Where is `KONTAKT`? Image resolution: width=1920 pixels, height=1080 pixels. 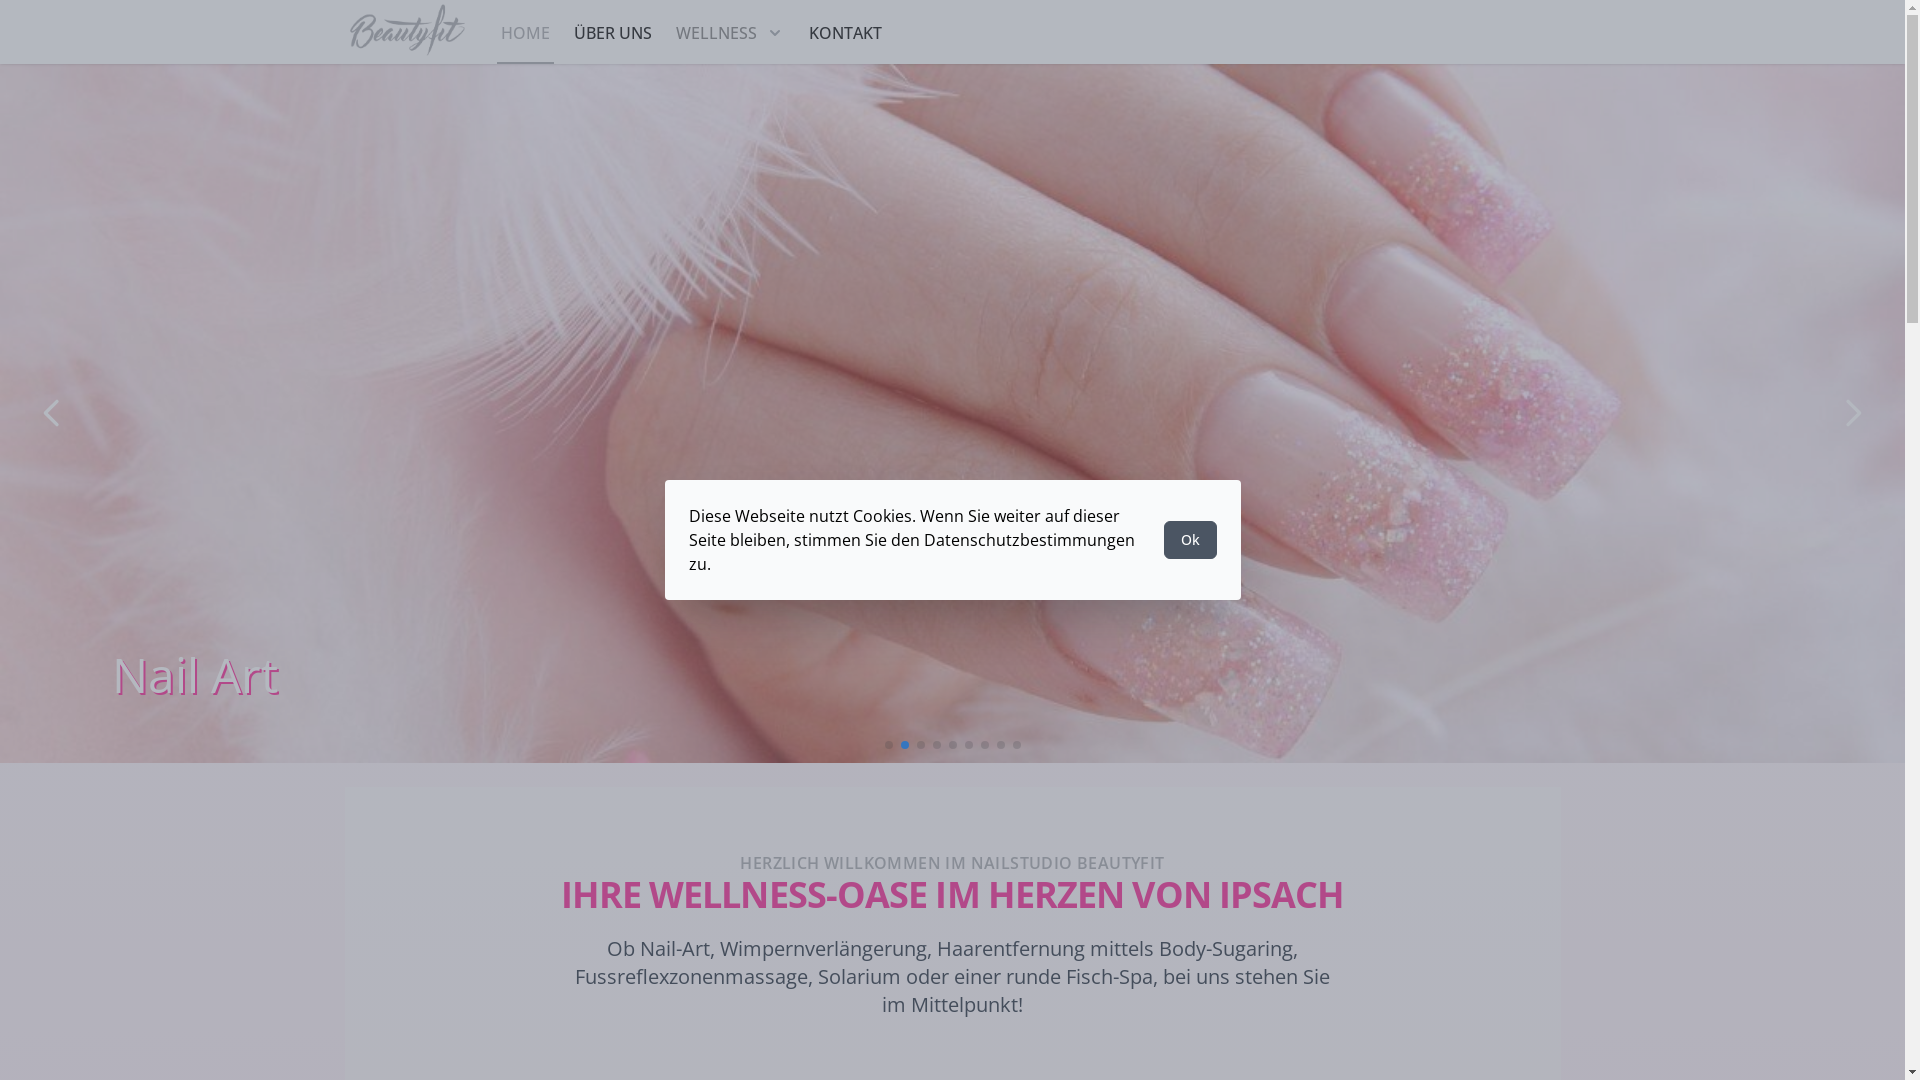
KONTAKT is located at coordinates (844, 33).